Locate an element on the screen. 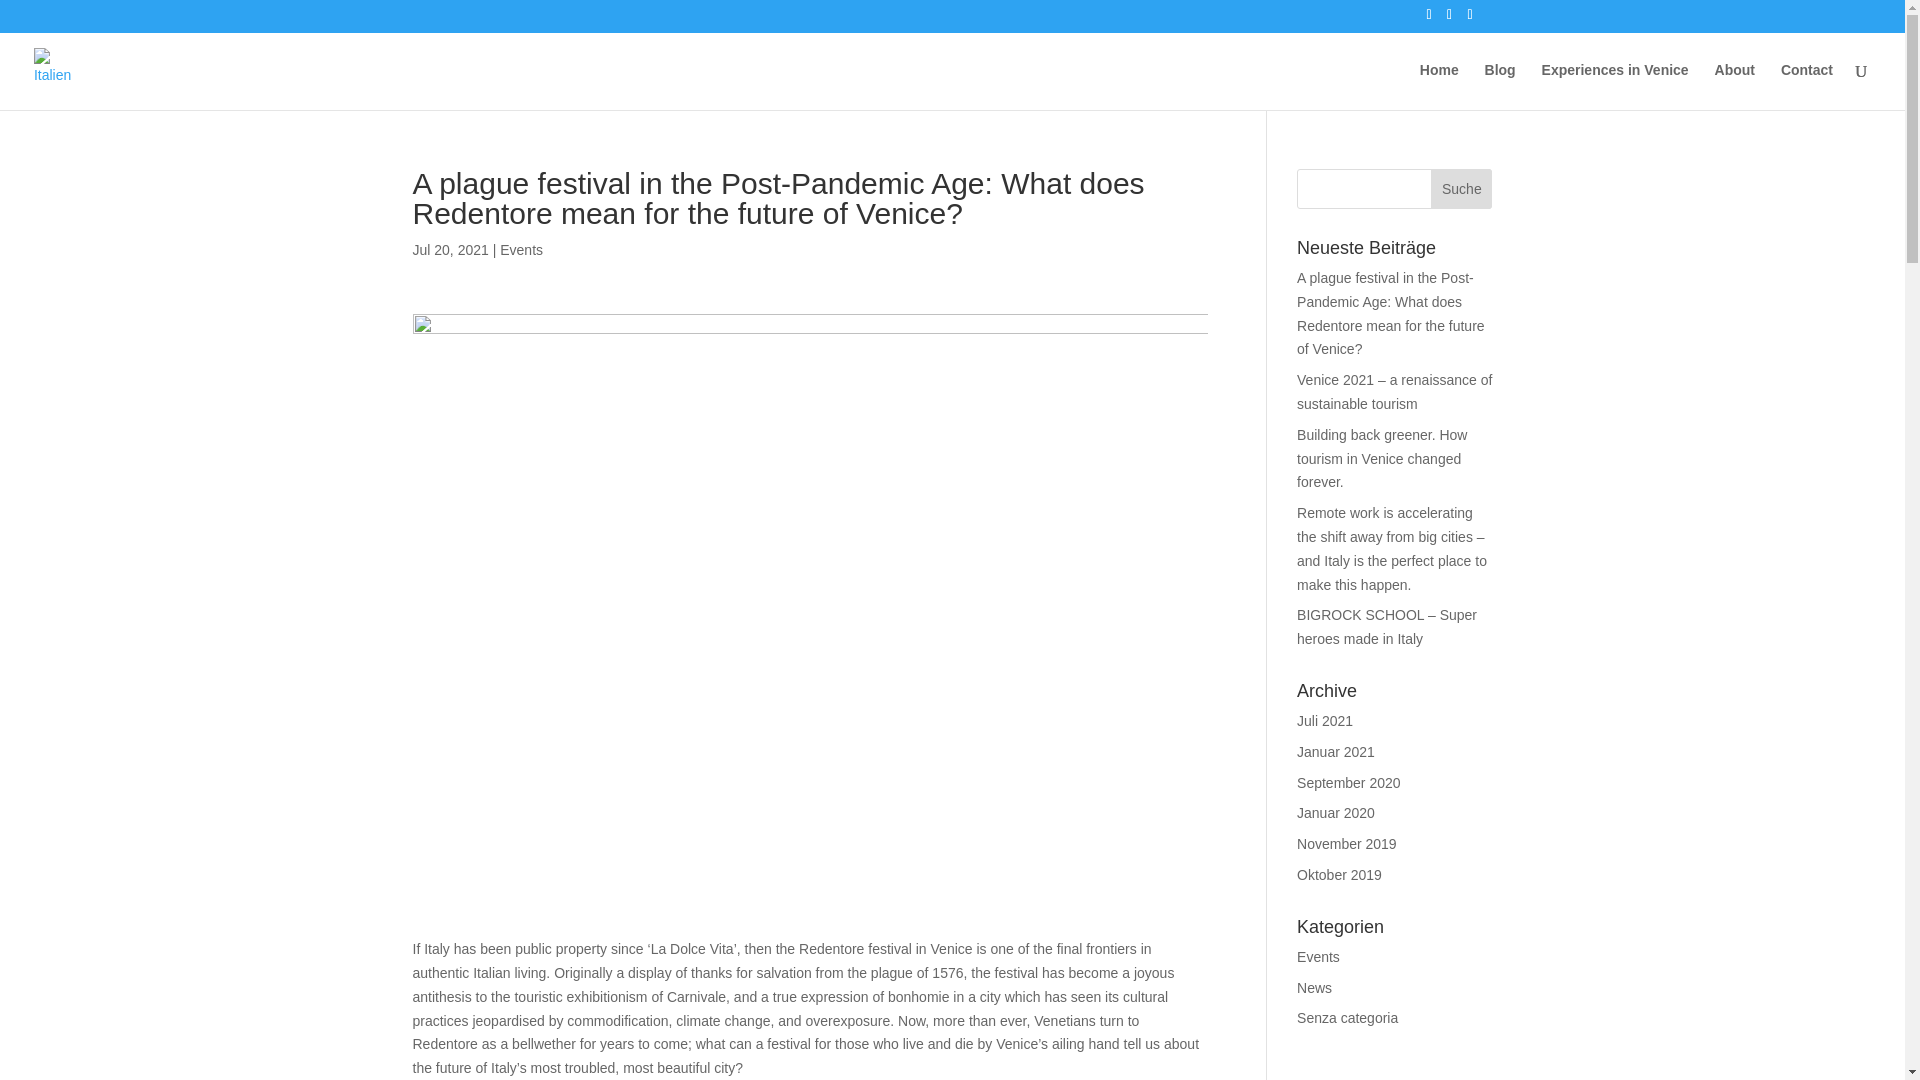 The image size is (1920, 1080). Januar 2021 is located at coordinates (1336, 752).